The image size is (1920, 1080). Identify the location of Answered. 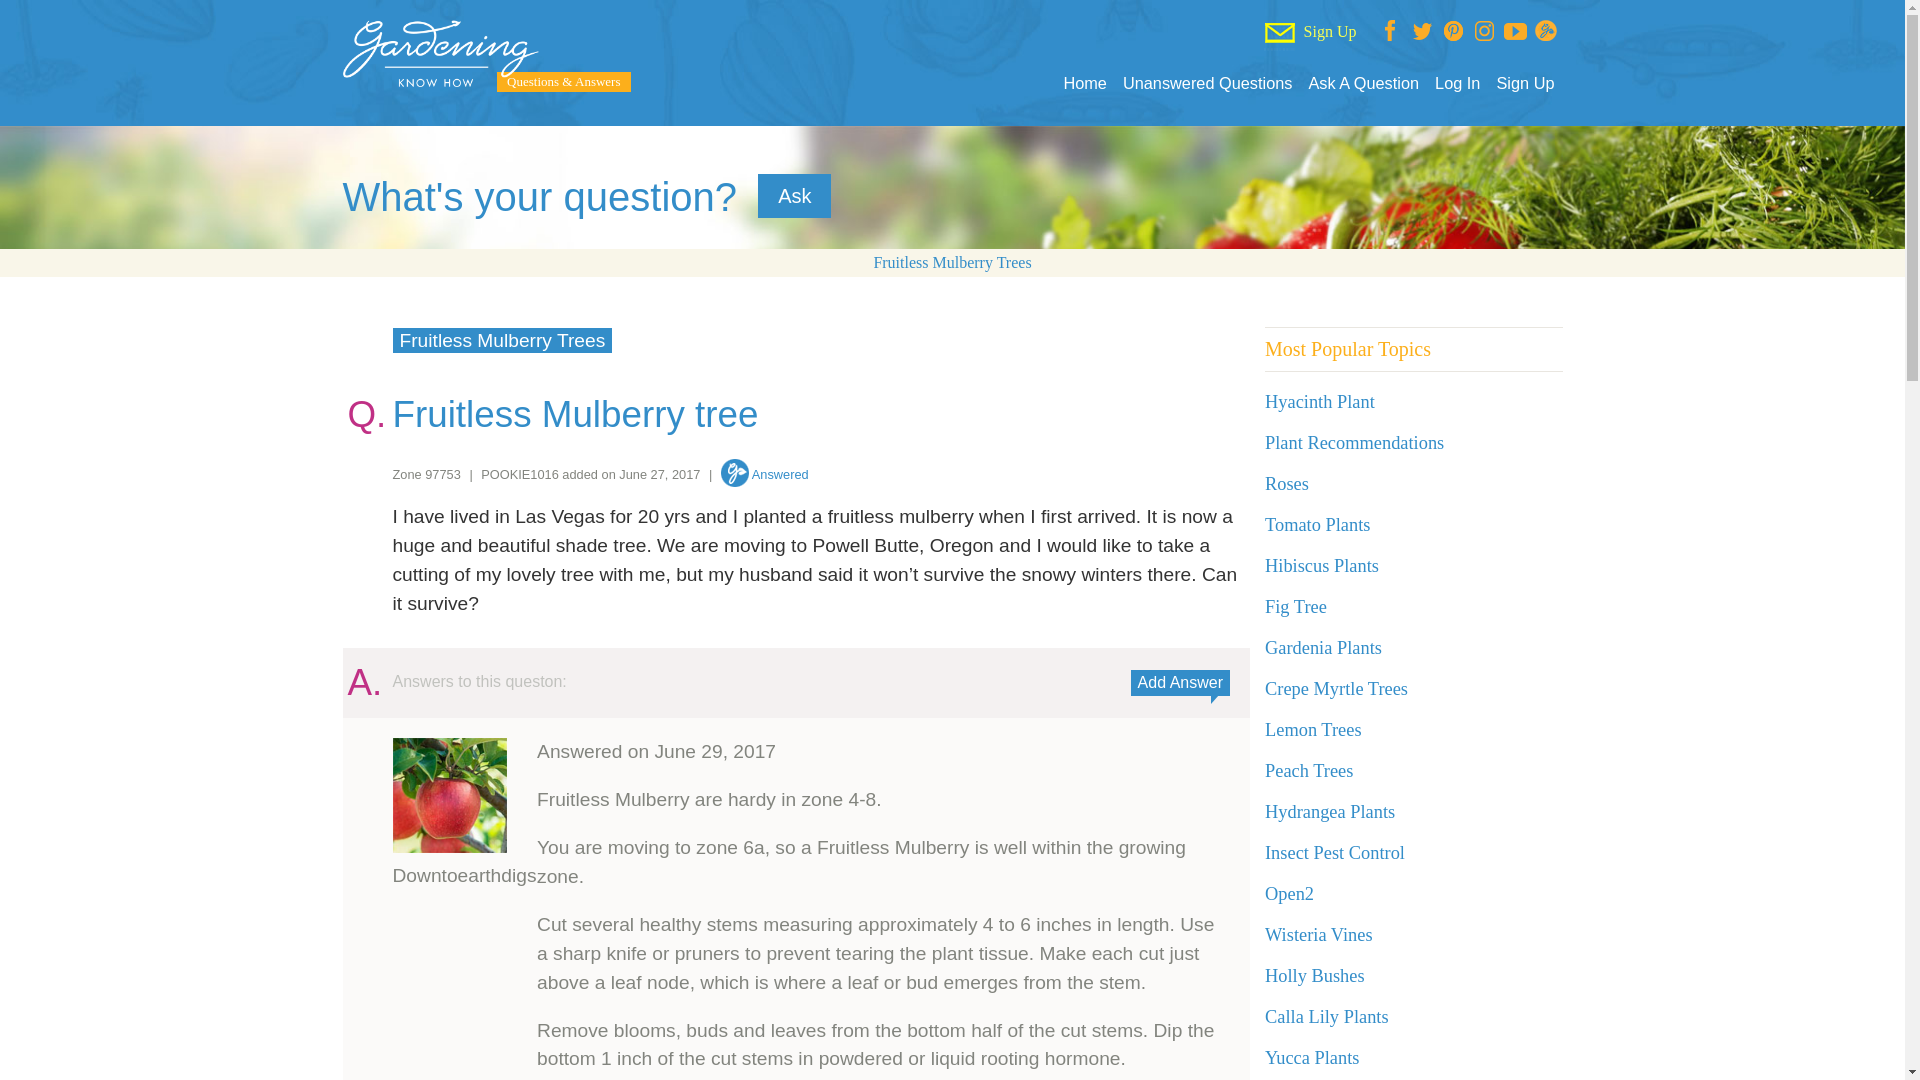
(764, 474).